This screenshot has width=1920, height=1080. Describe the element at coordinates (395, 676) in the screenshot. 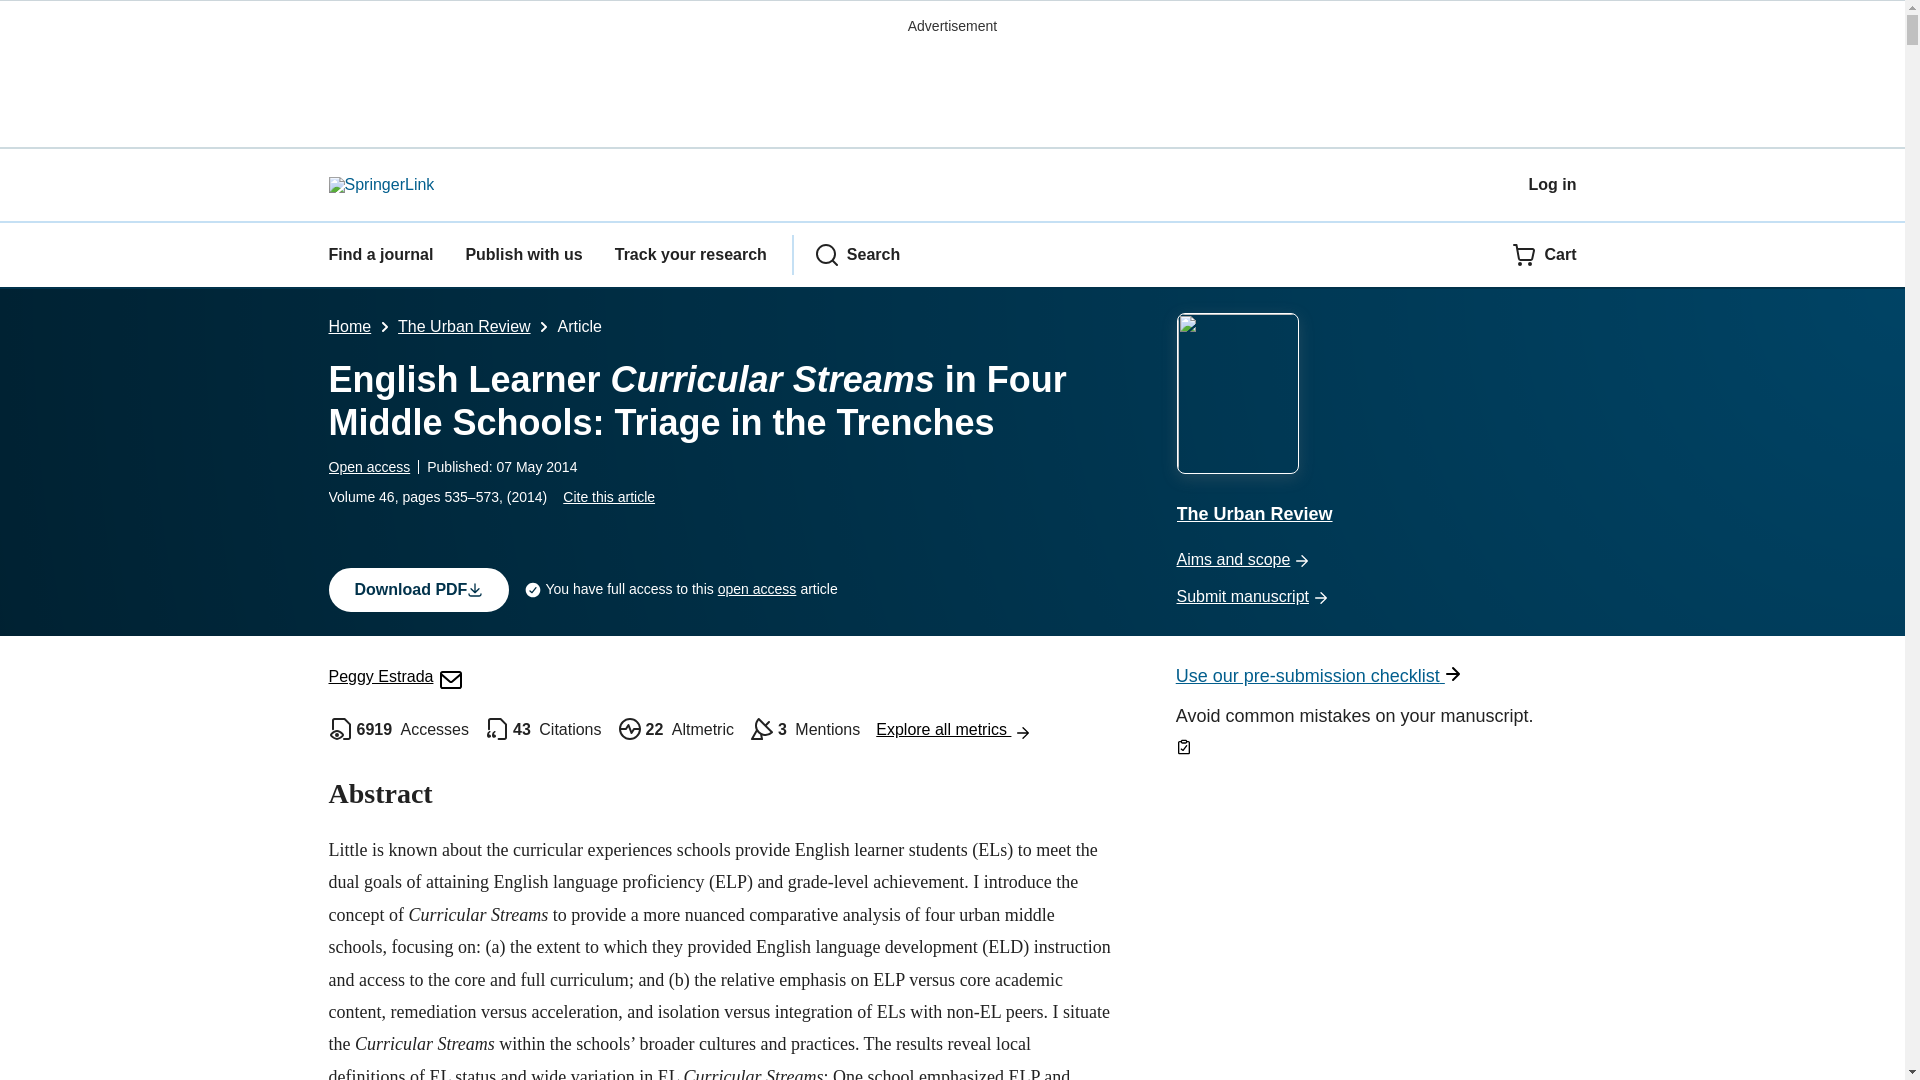

I see `Peggy Estrada` at that location.